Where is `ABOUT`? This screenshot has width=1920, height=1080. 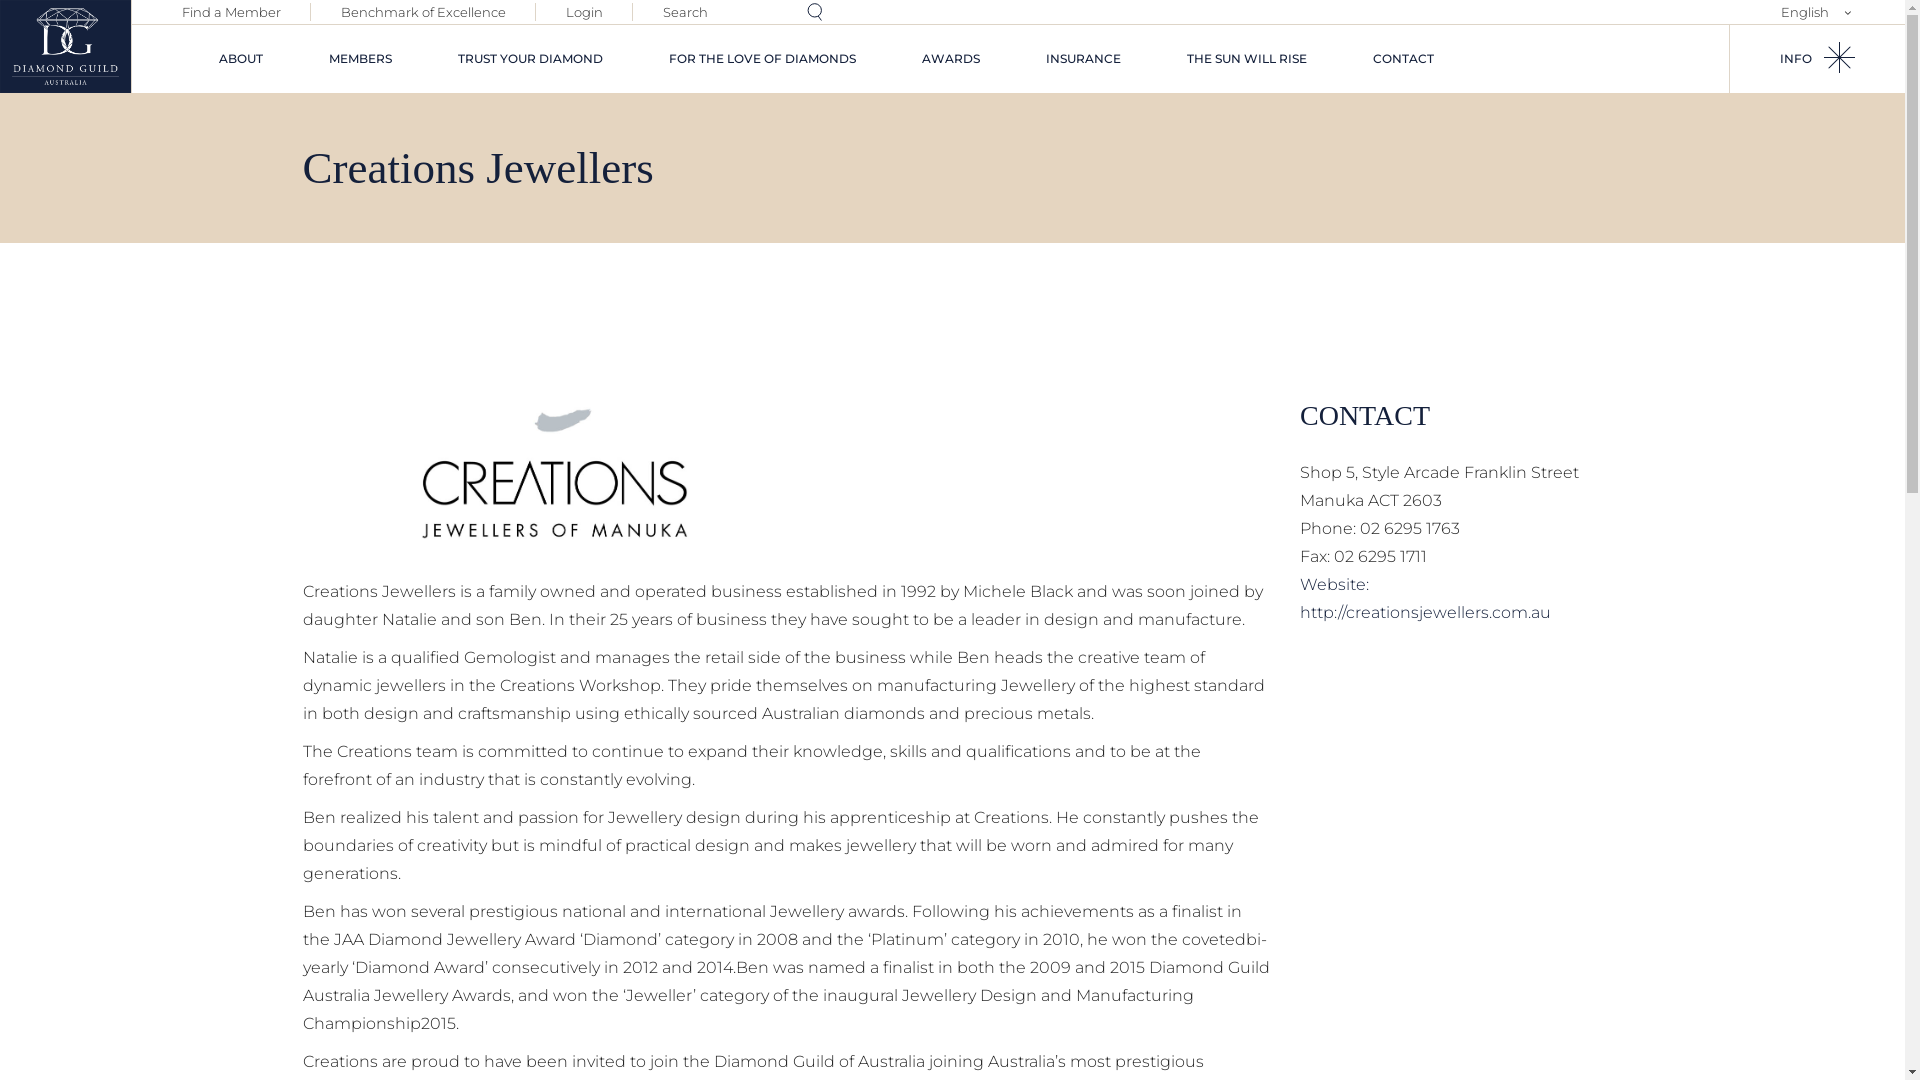 ABOUT is located at coordinates (241, 59).